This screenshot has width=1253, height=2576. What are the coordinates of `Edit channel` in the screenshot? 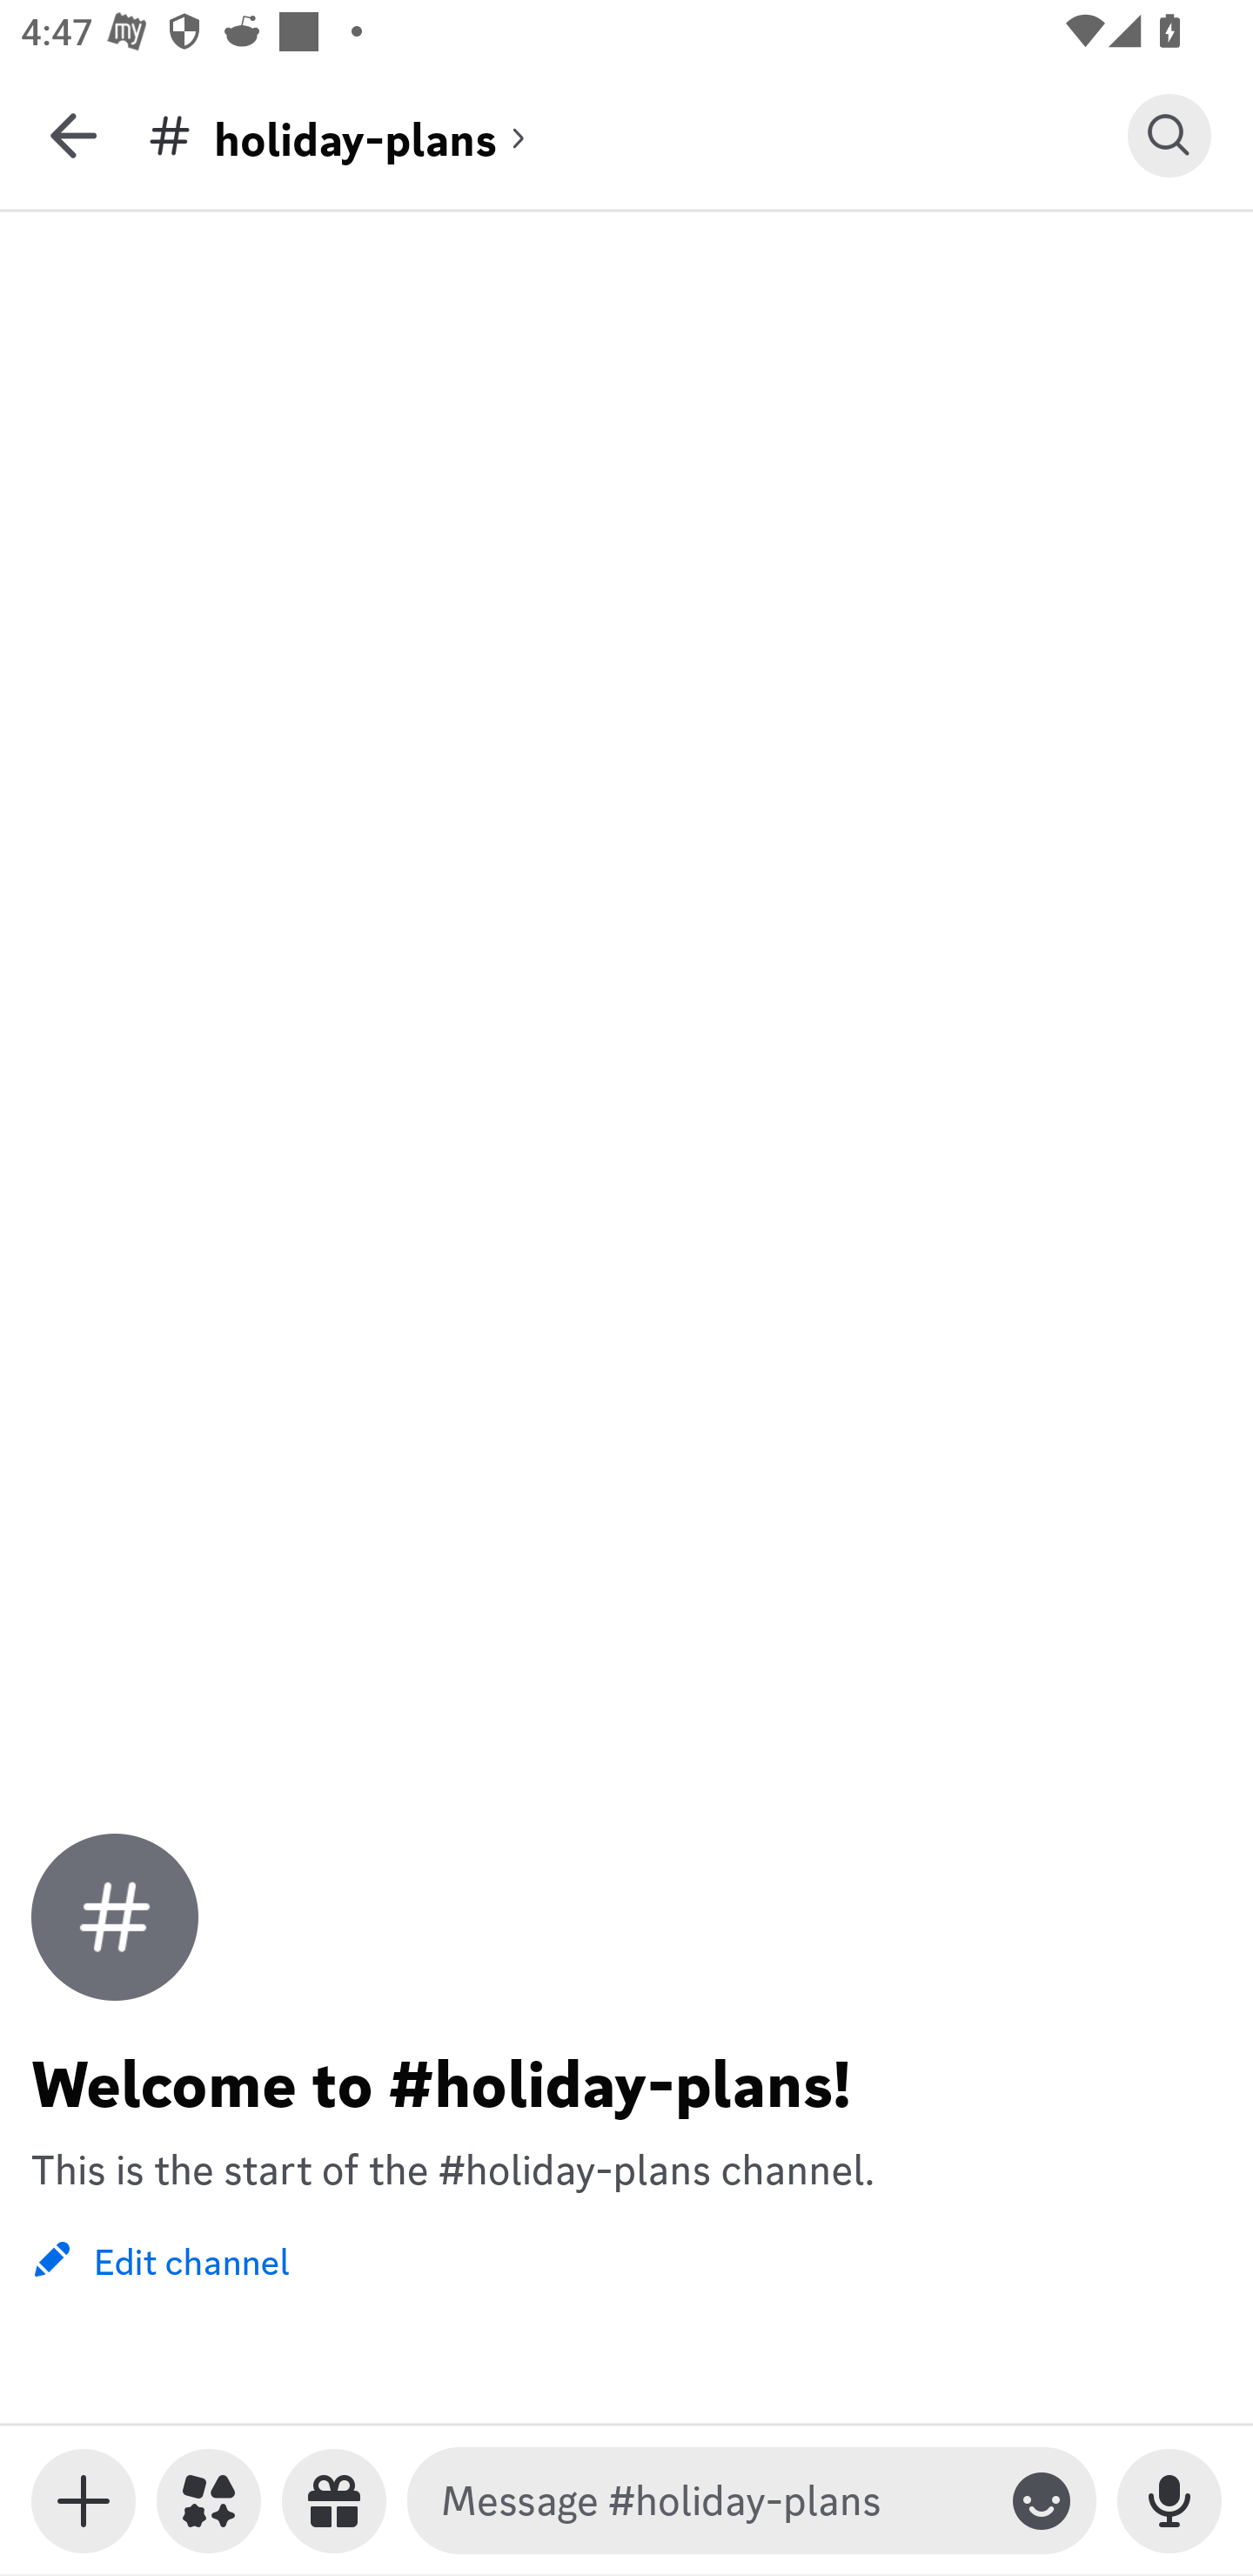 It's located at (160, 2259).